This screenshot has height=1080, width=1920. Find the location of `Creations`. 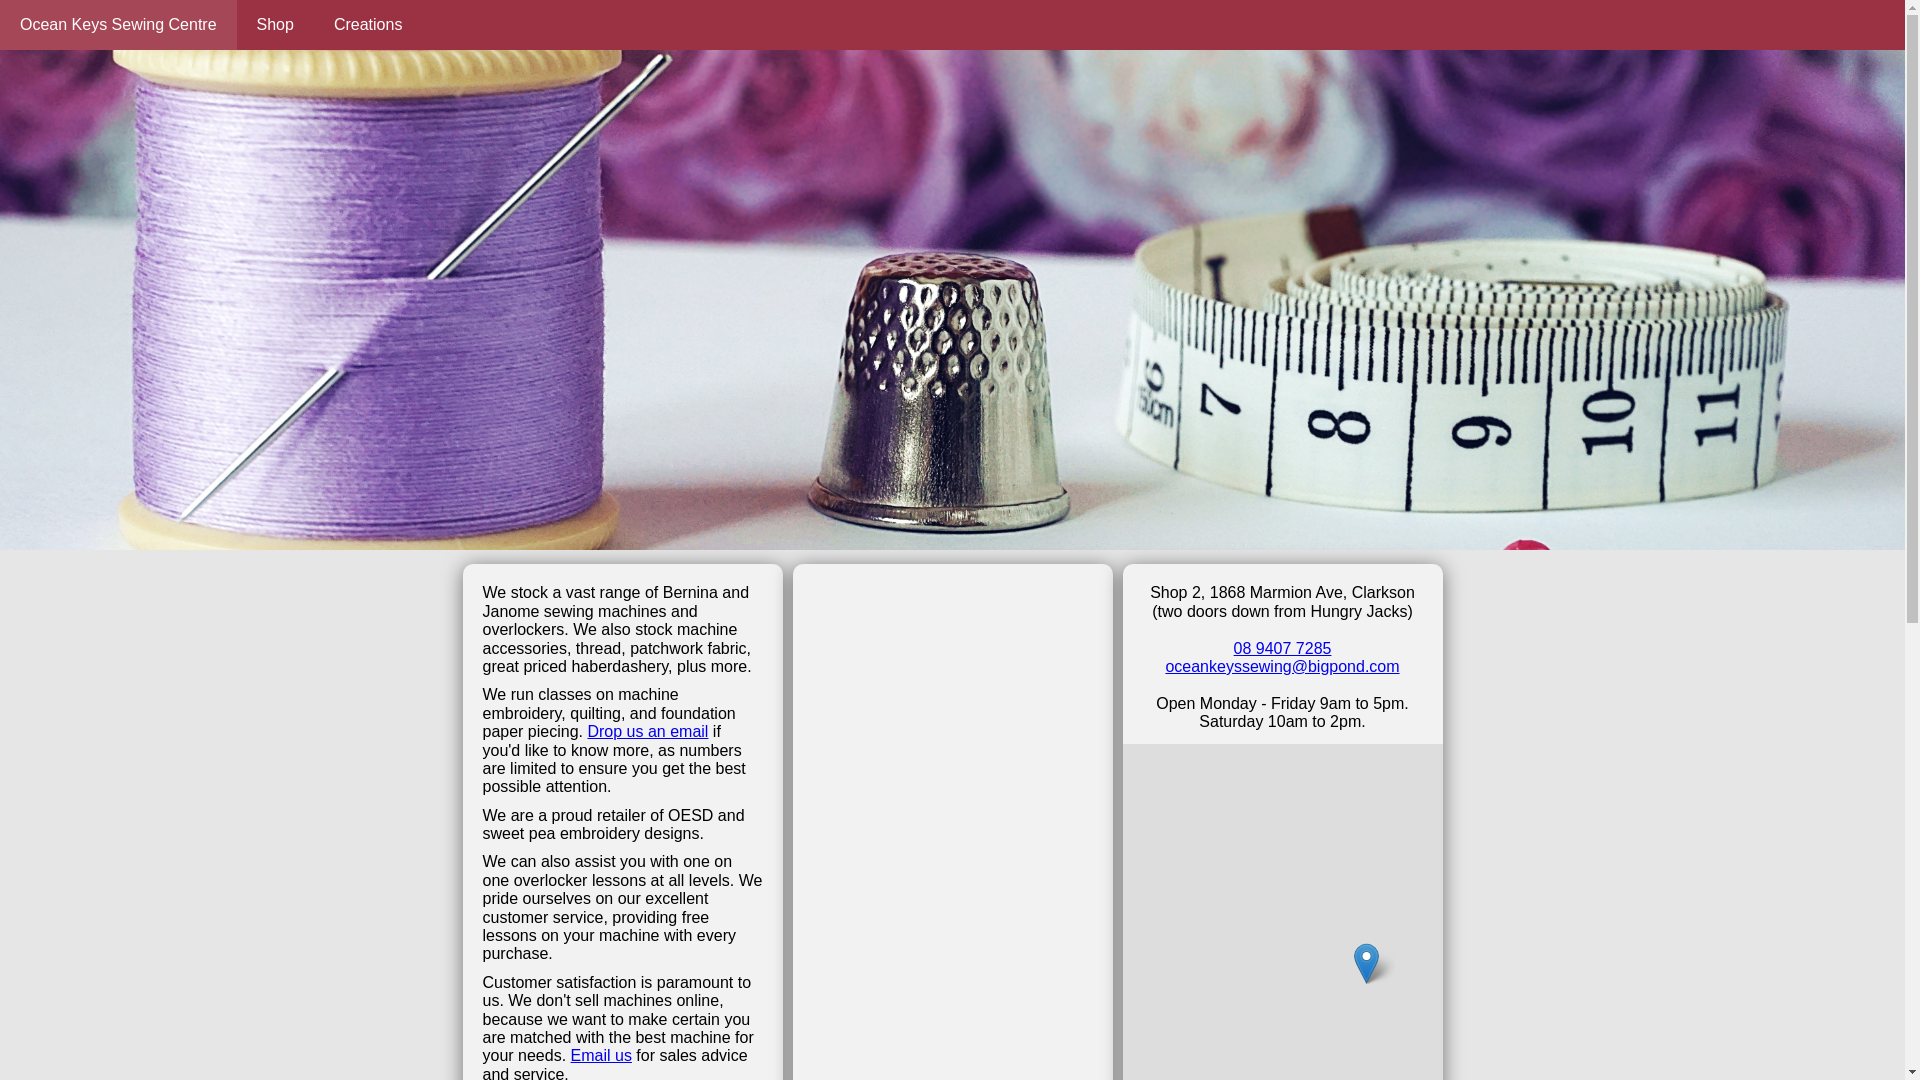

Creations is located at coordinates (368, 25).